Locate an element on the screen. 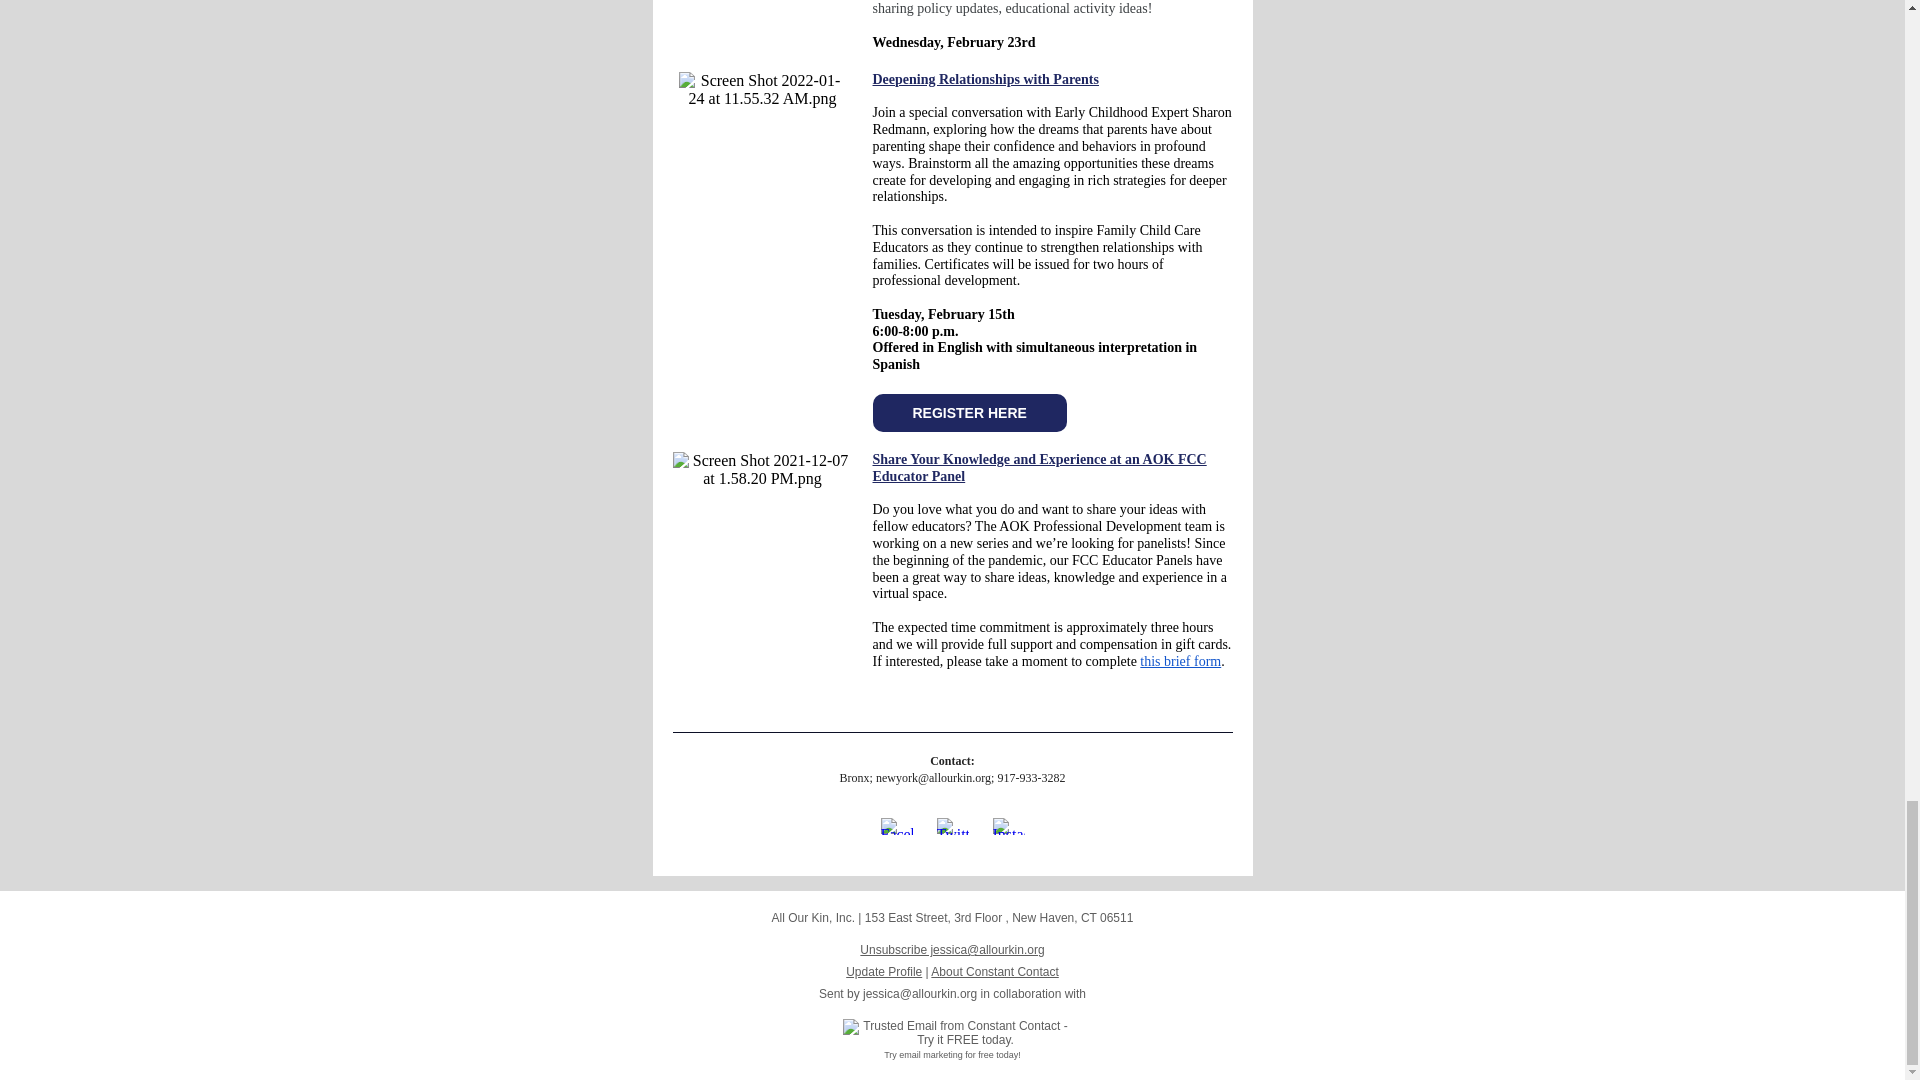  Try email marketing for free today! is located at coordinates (952, 1054).